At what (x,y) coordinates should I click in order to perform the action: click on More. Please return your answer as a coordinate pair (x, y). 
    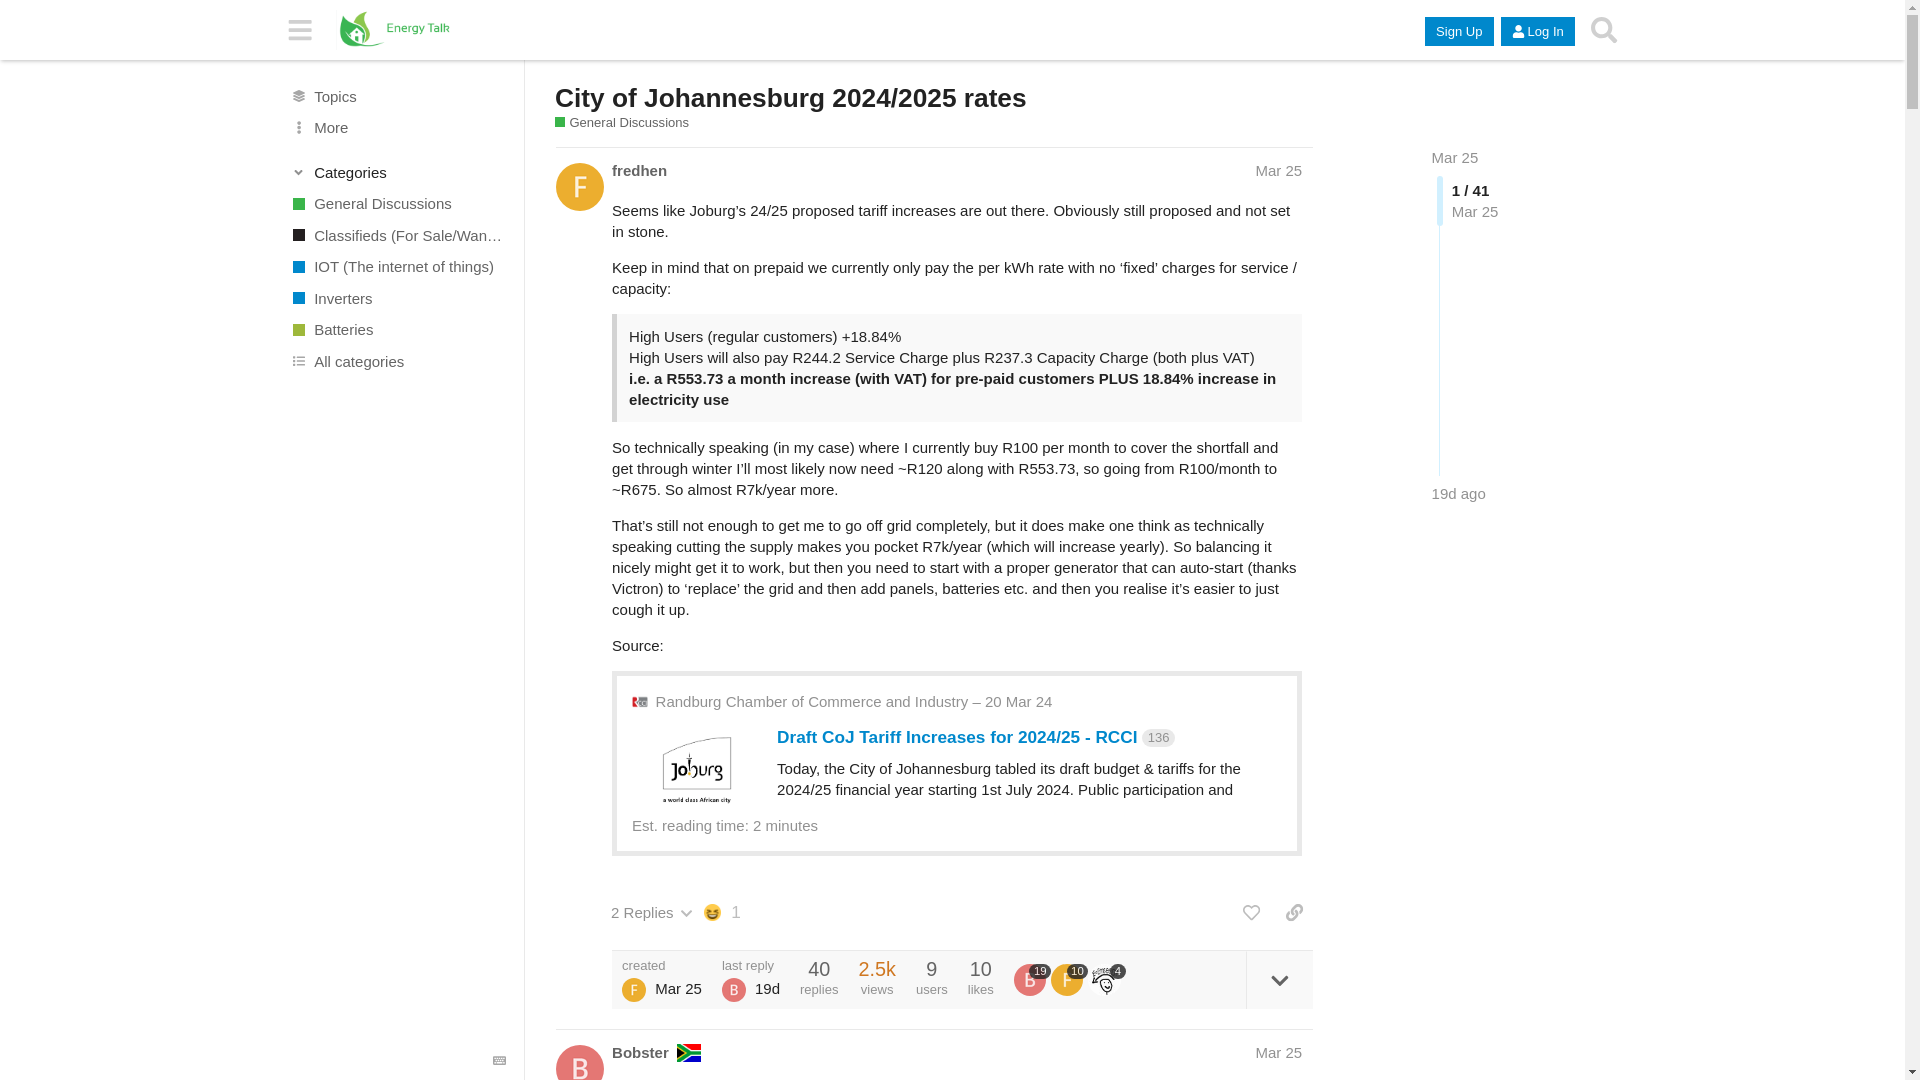
    Looking at the image, I should click on (397, 128).